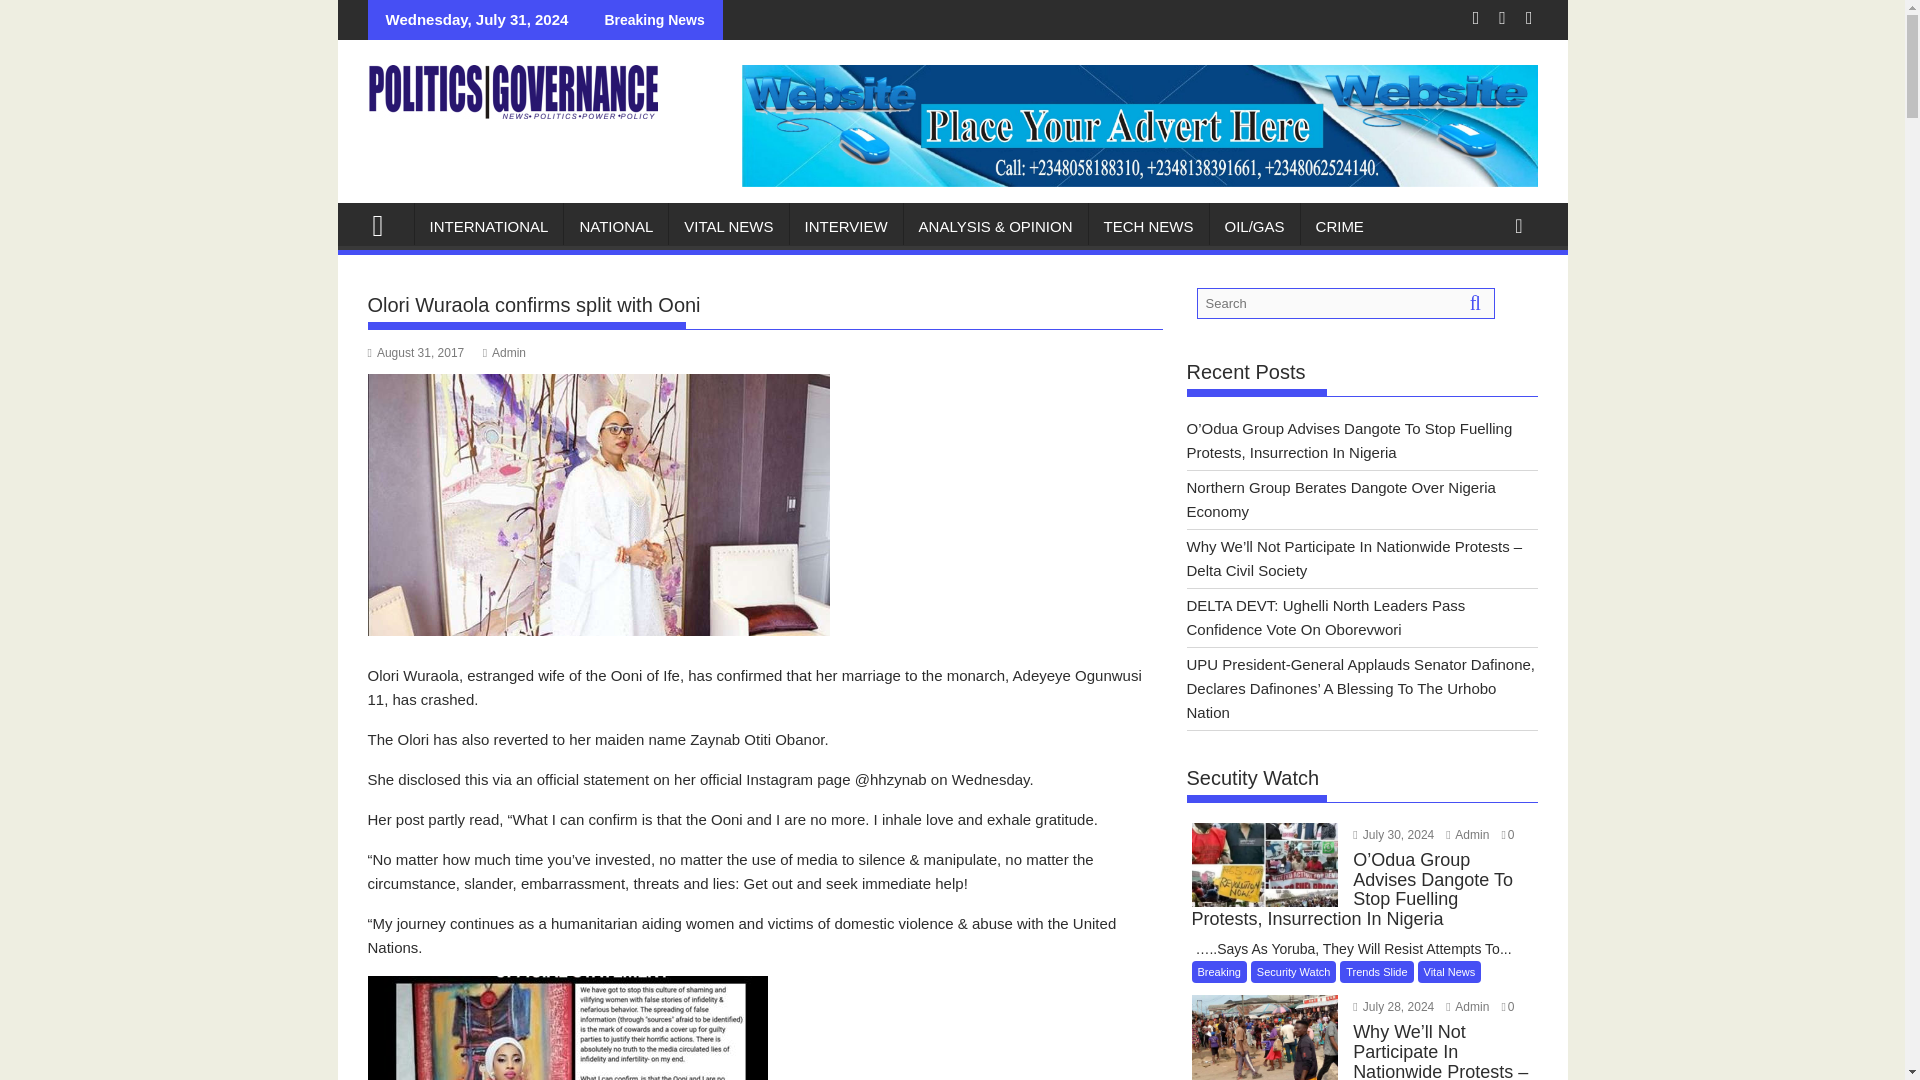 This screenshot has height=1080, width=1920. Describe the element at coordinates (504, 352) in the screenshot. I see `Admin` at that location.